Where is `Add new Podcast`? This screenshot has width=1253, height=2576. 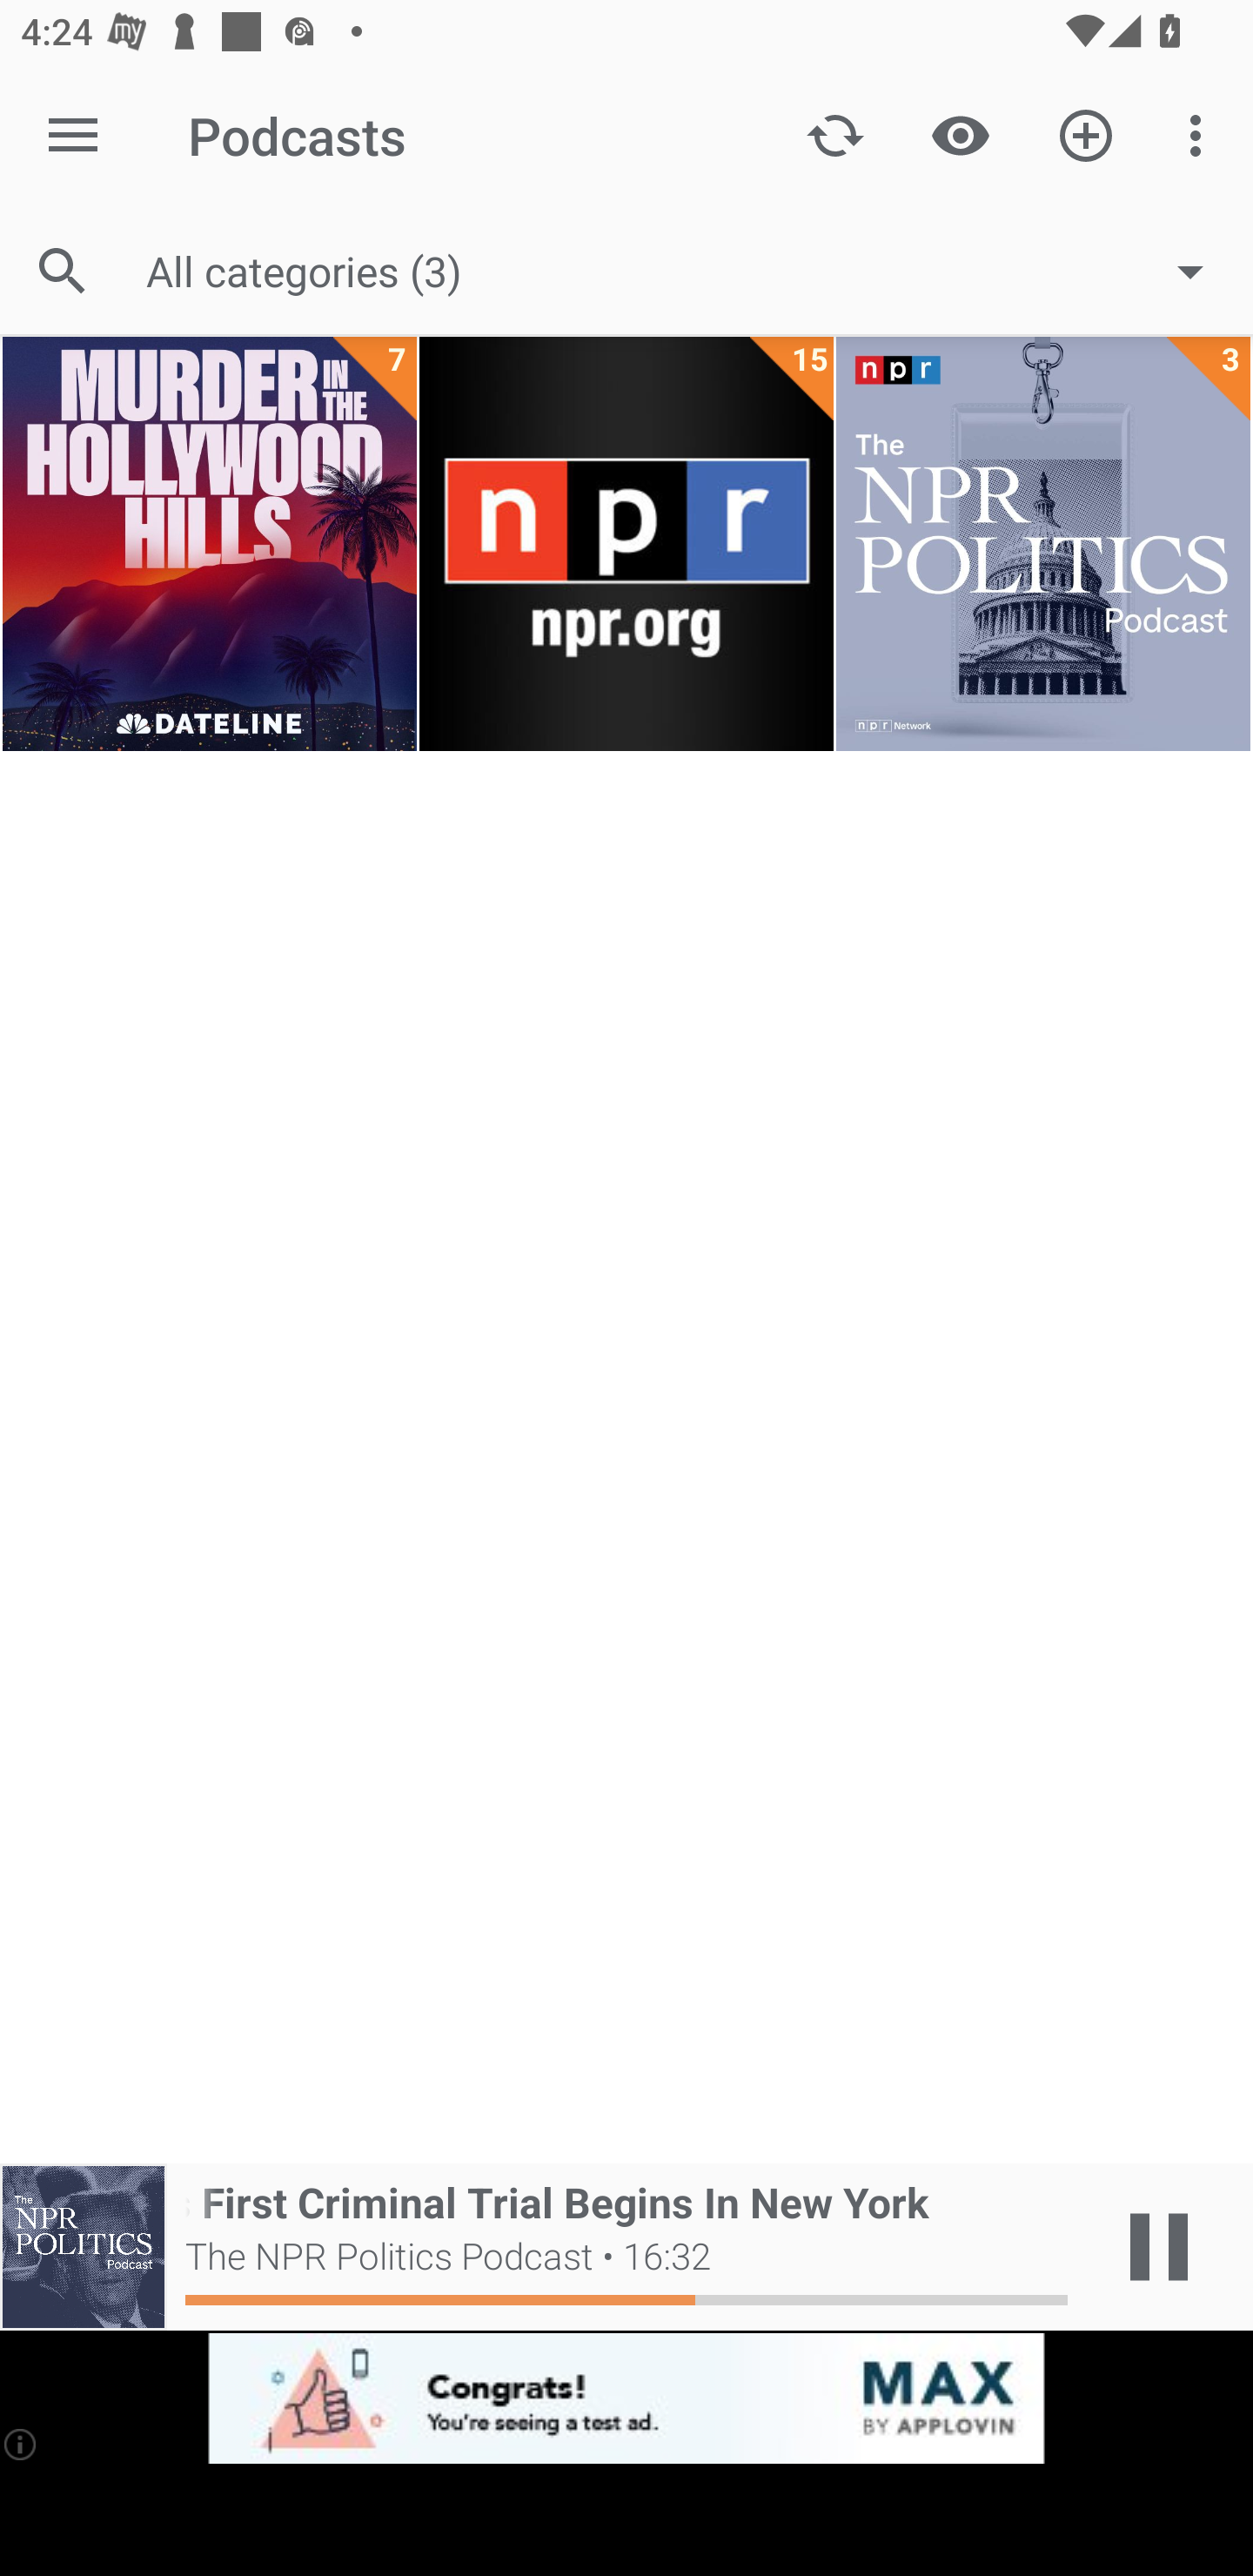
Add new Podcast is located at coordinates (1086, 134).